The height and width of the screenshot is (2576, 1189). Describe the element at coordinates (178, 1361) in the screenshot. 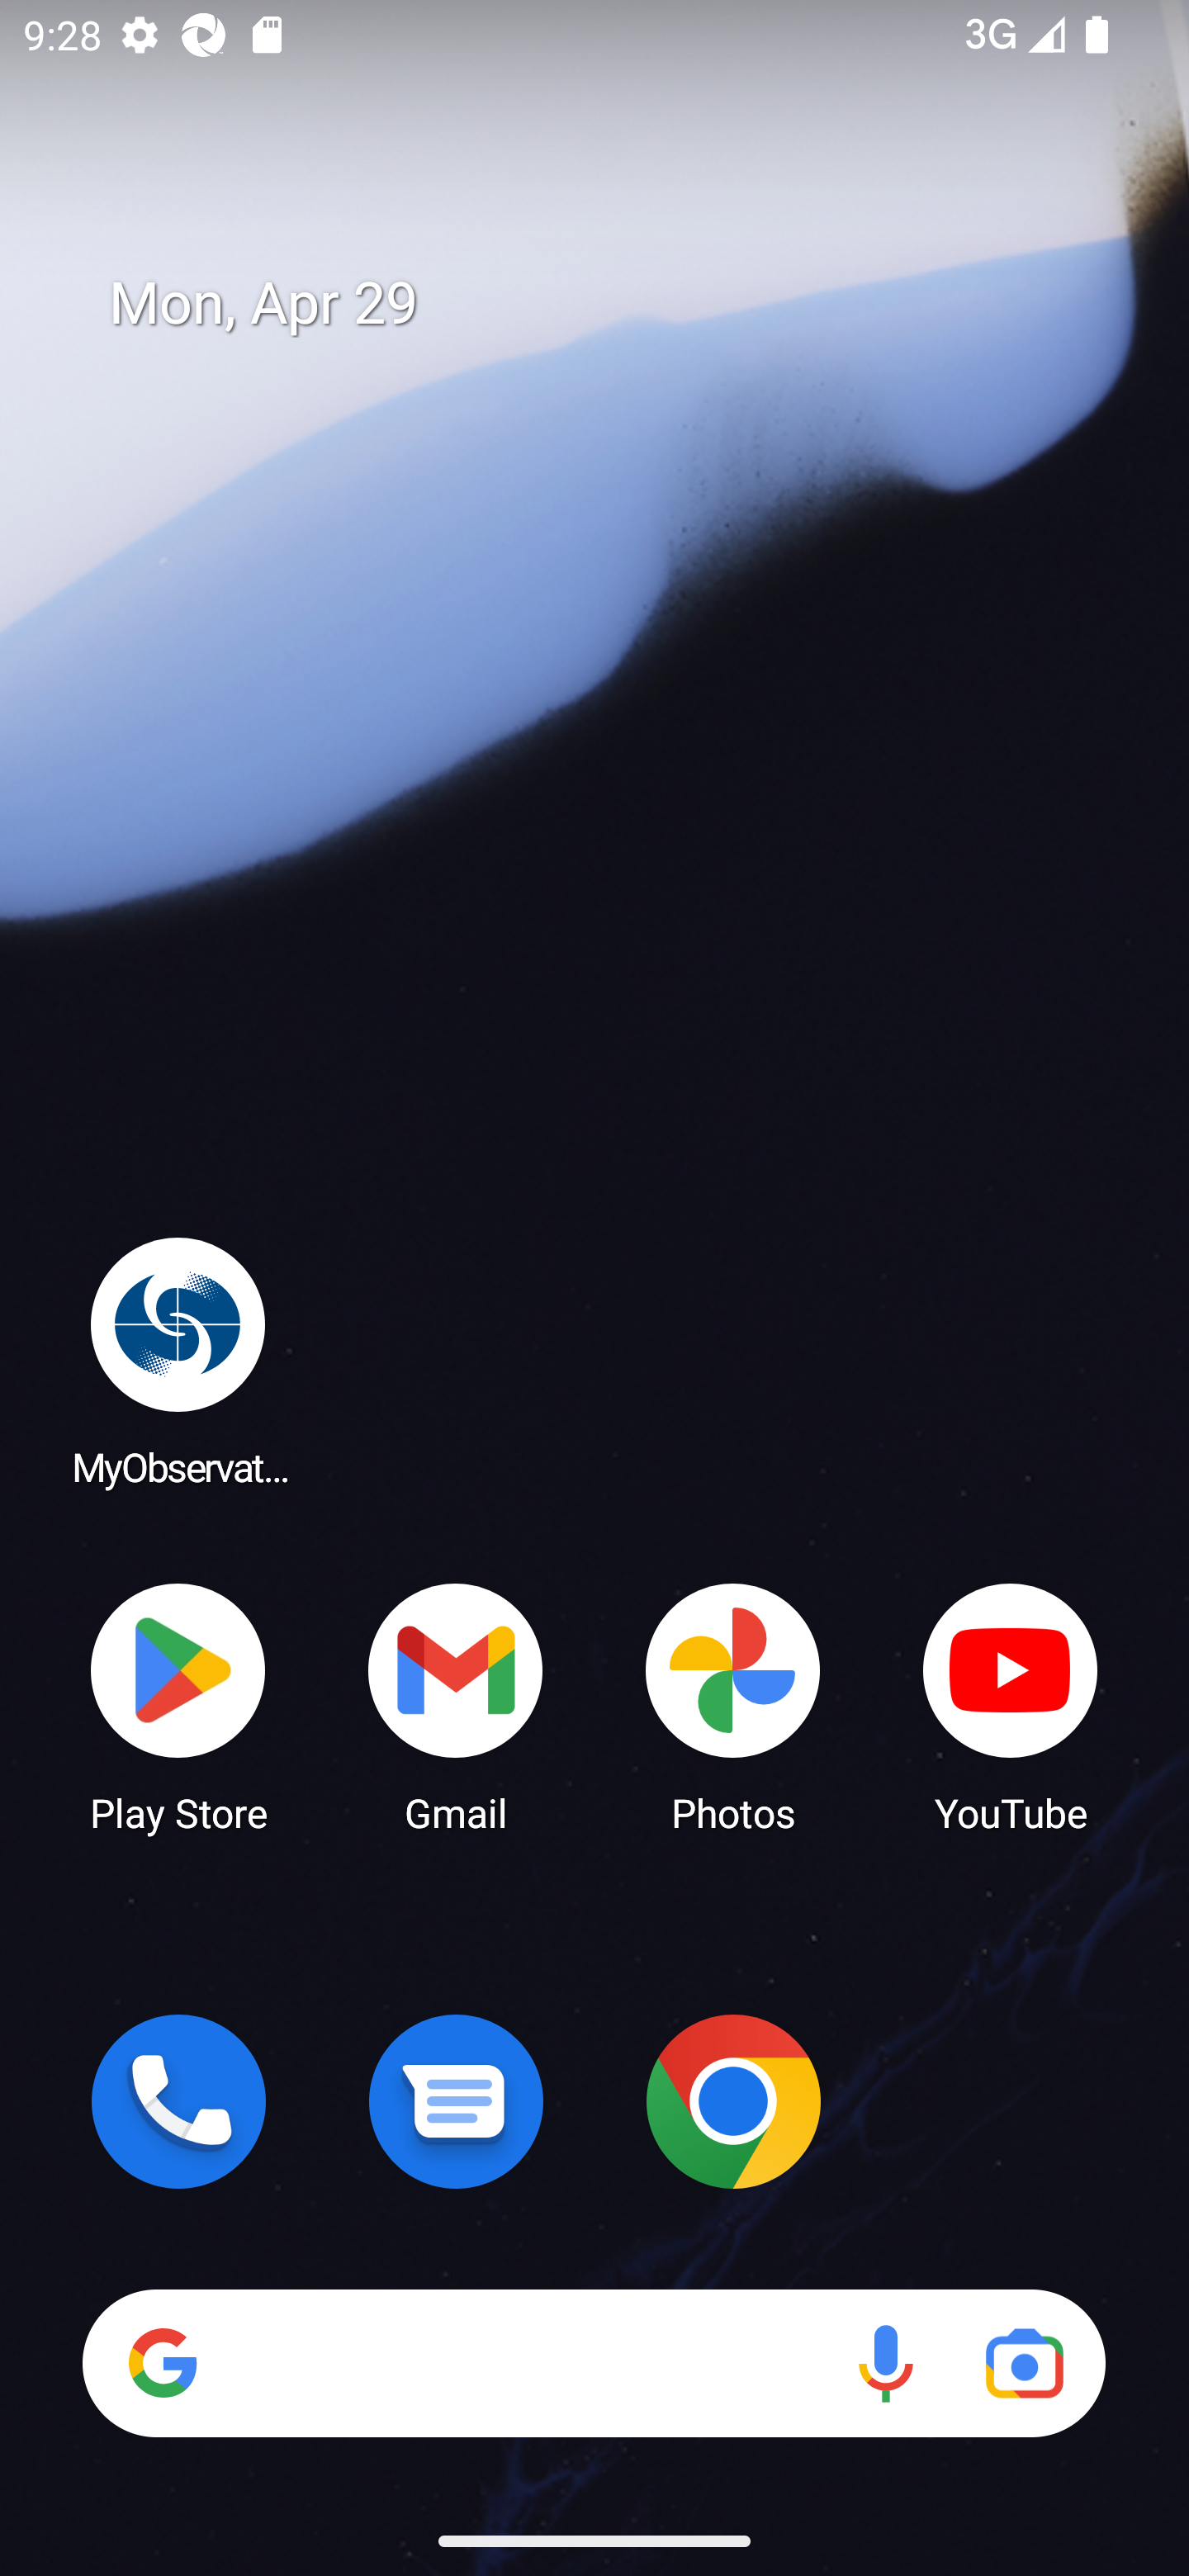

I see `MyObservatory` at that location.